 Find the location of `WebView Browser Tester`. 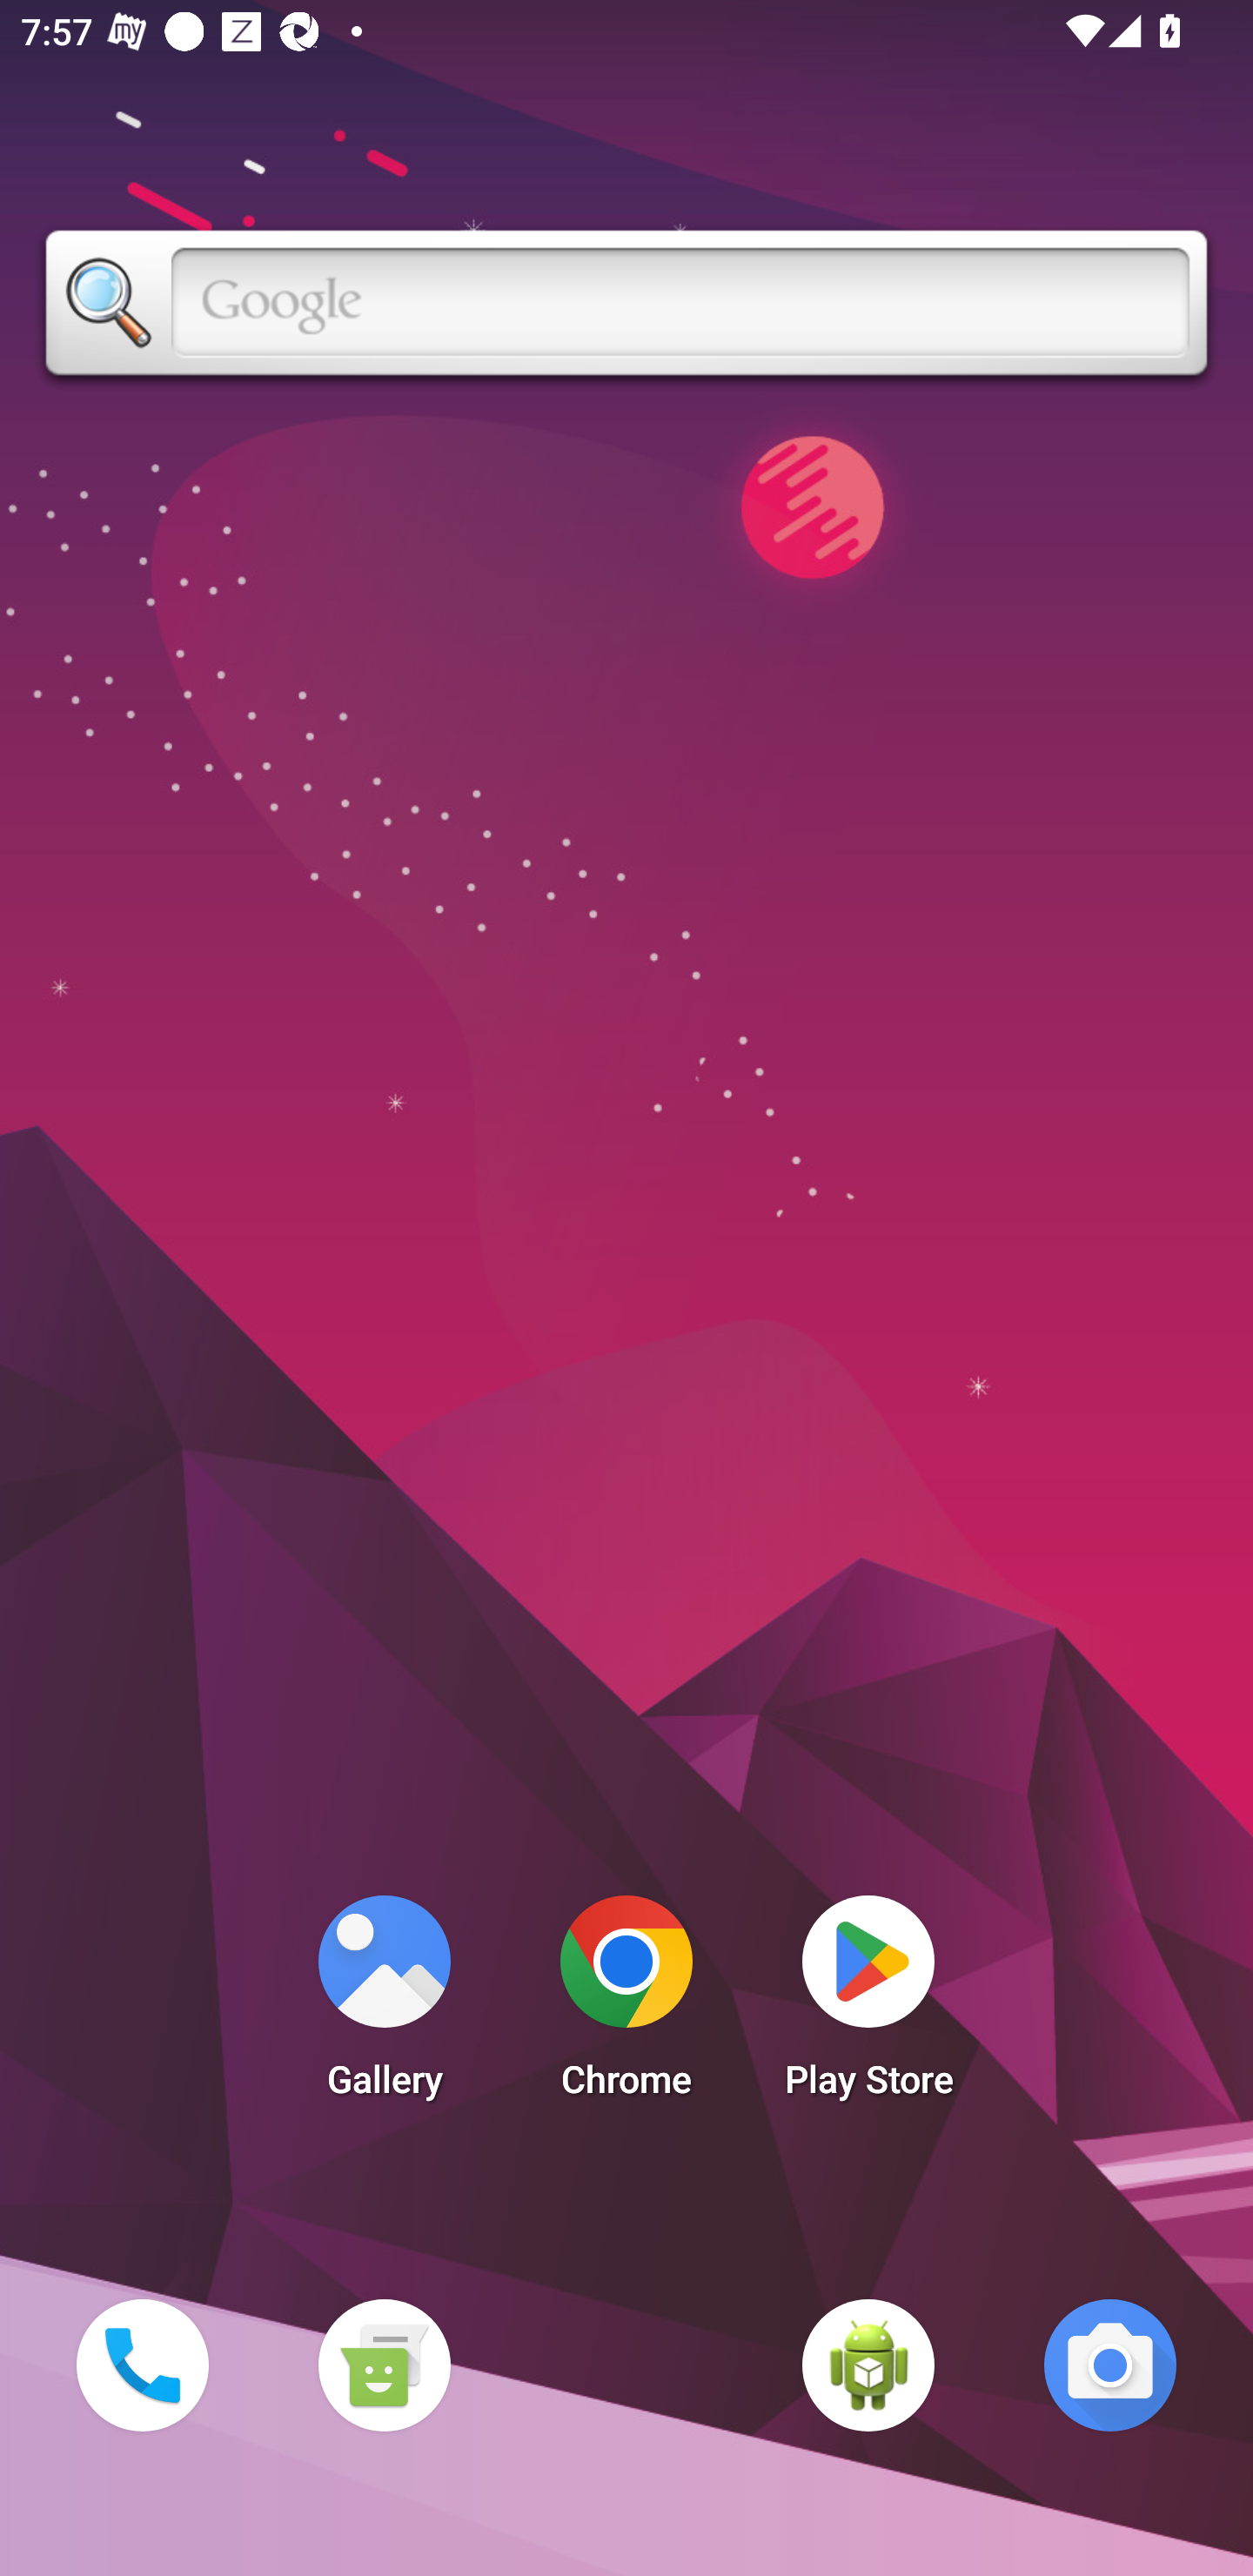

WebView Browser Tester is located at coordinates (868, 2365).